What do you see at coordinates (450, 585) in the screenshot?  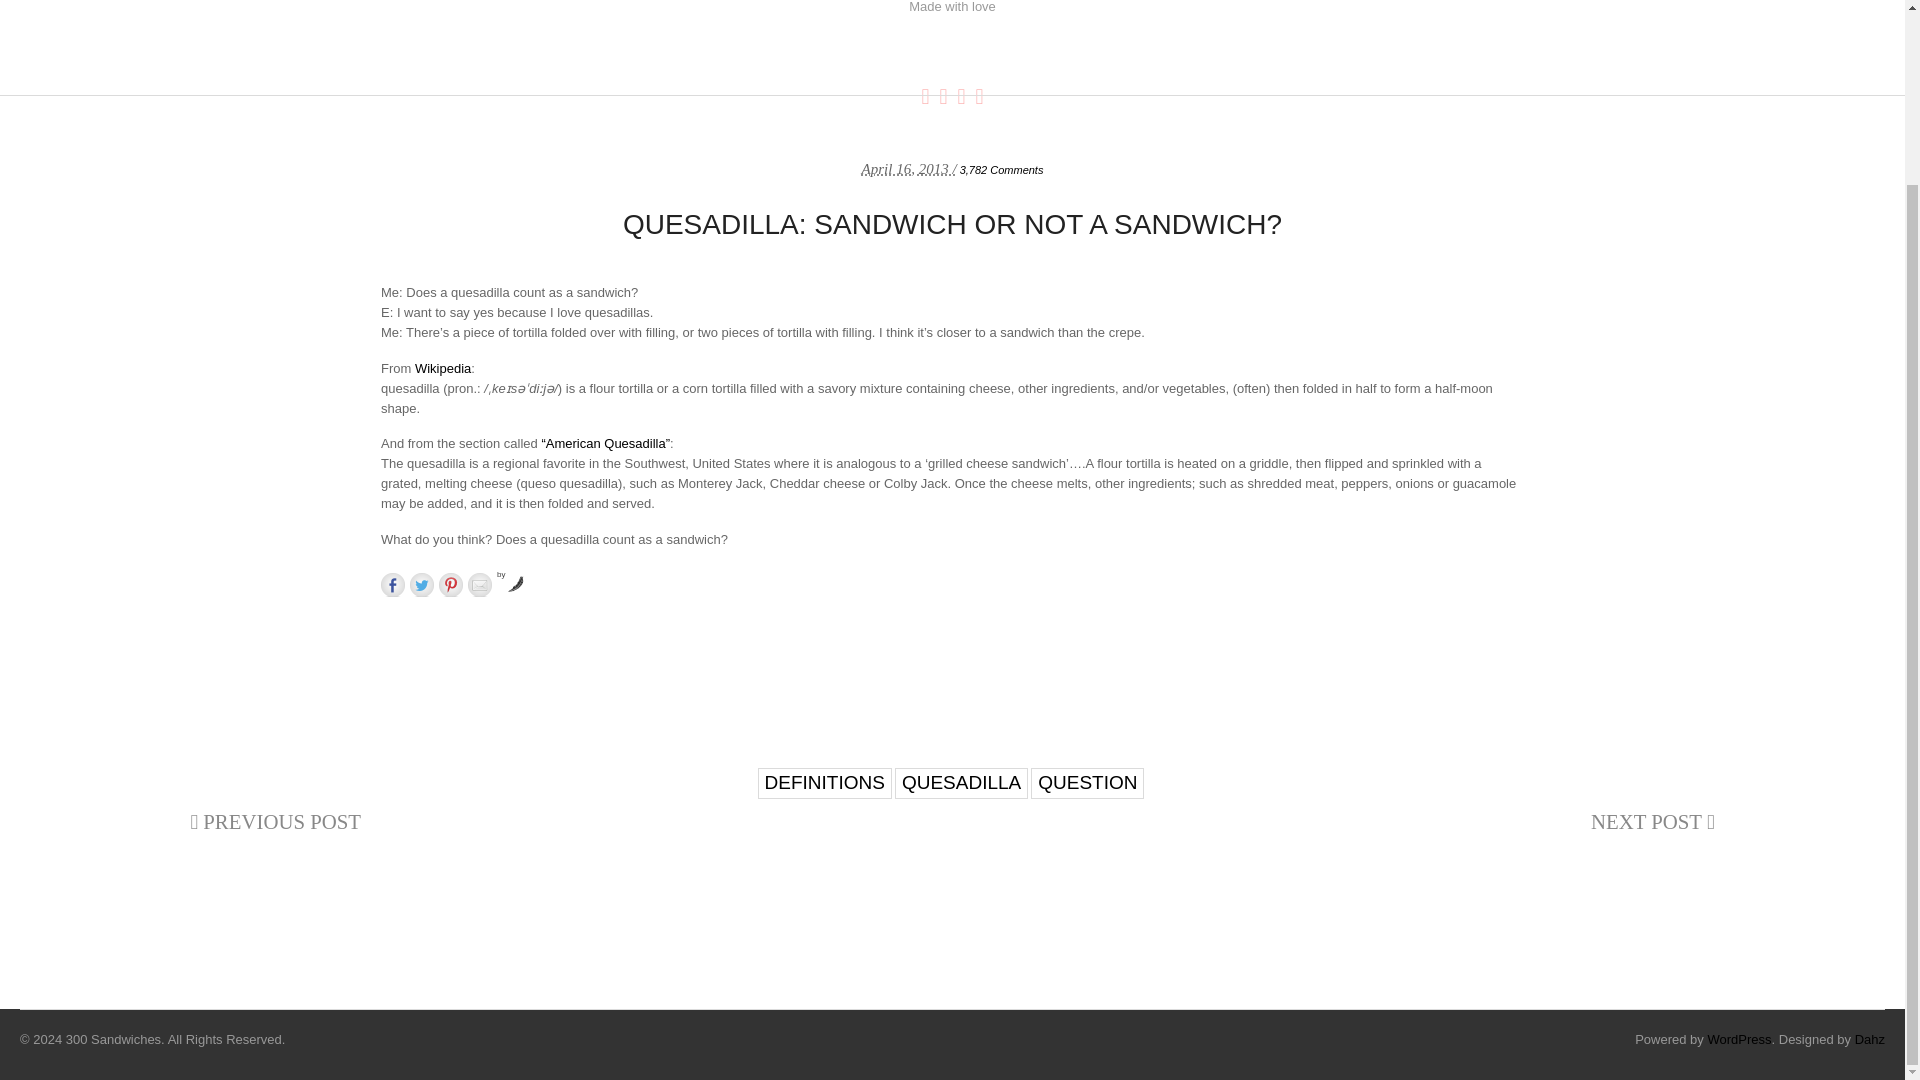 I see `Pin it with Pinterest` at bounding box center [450, 585].